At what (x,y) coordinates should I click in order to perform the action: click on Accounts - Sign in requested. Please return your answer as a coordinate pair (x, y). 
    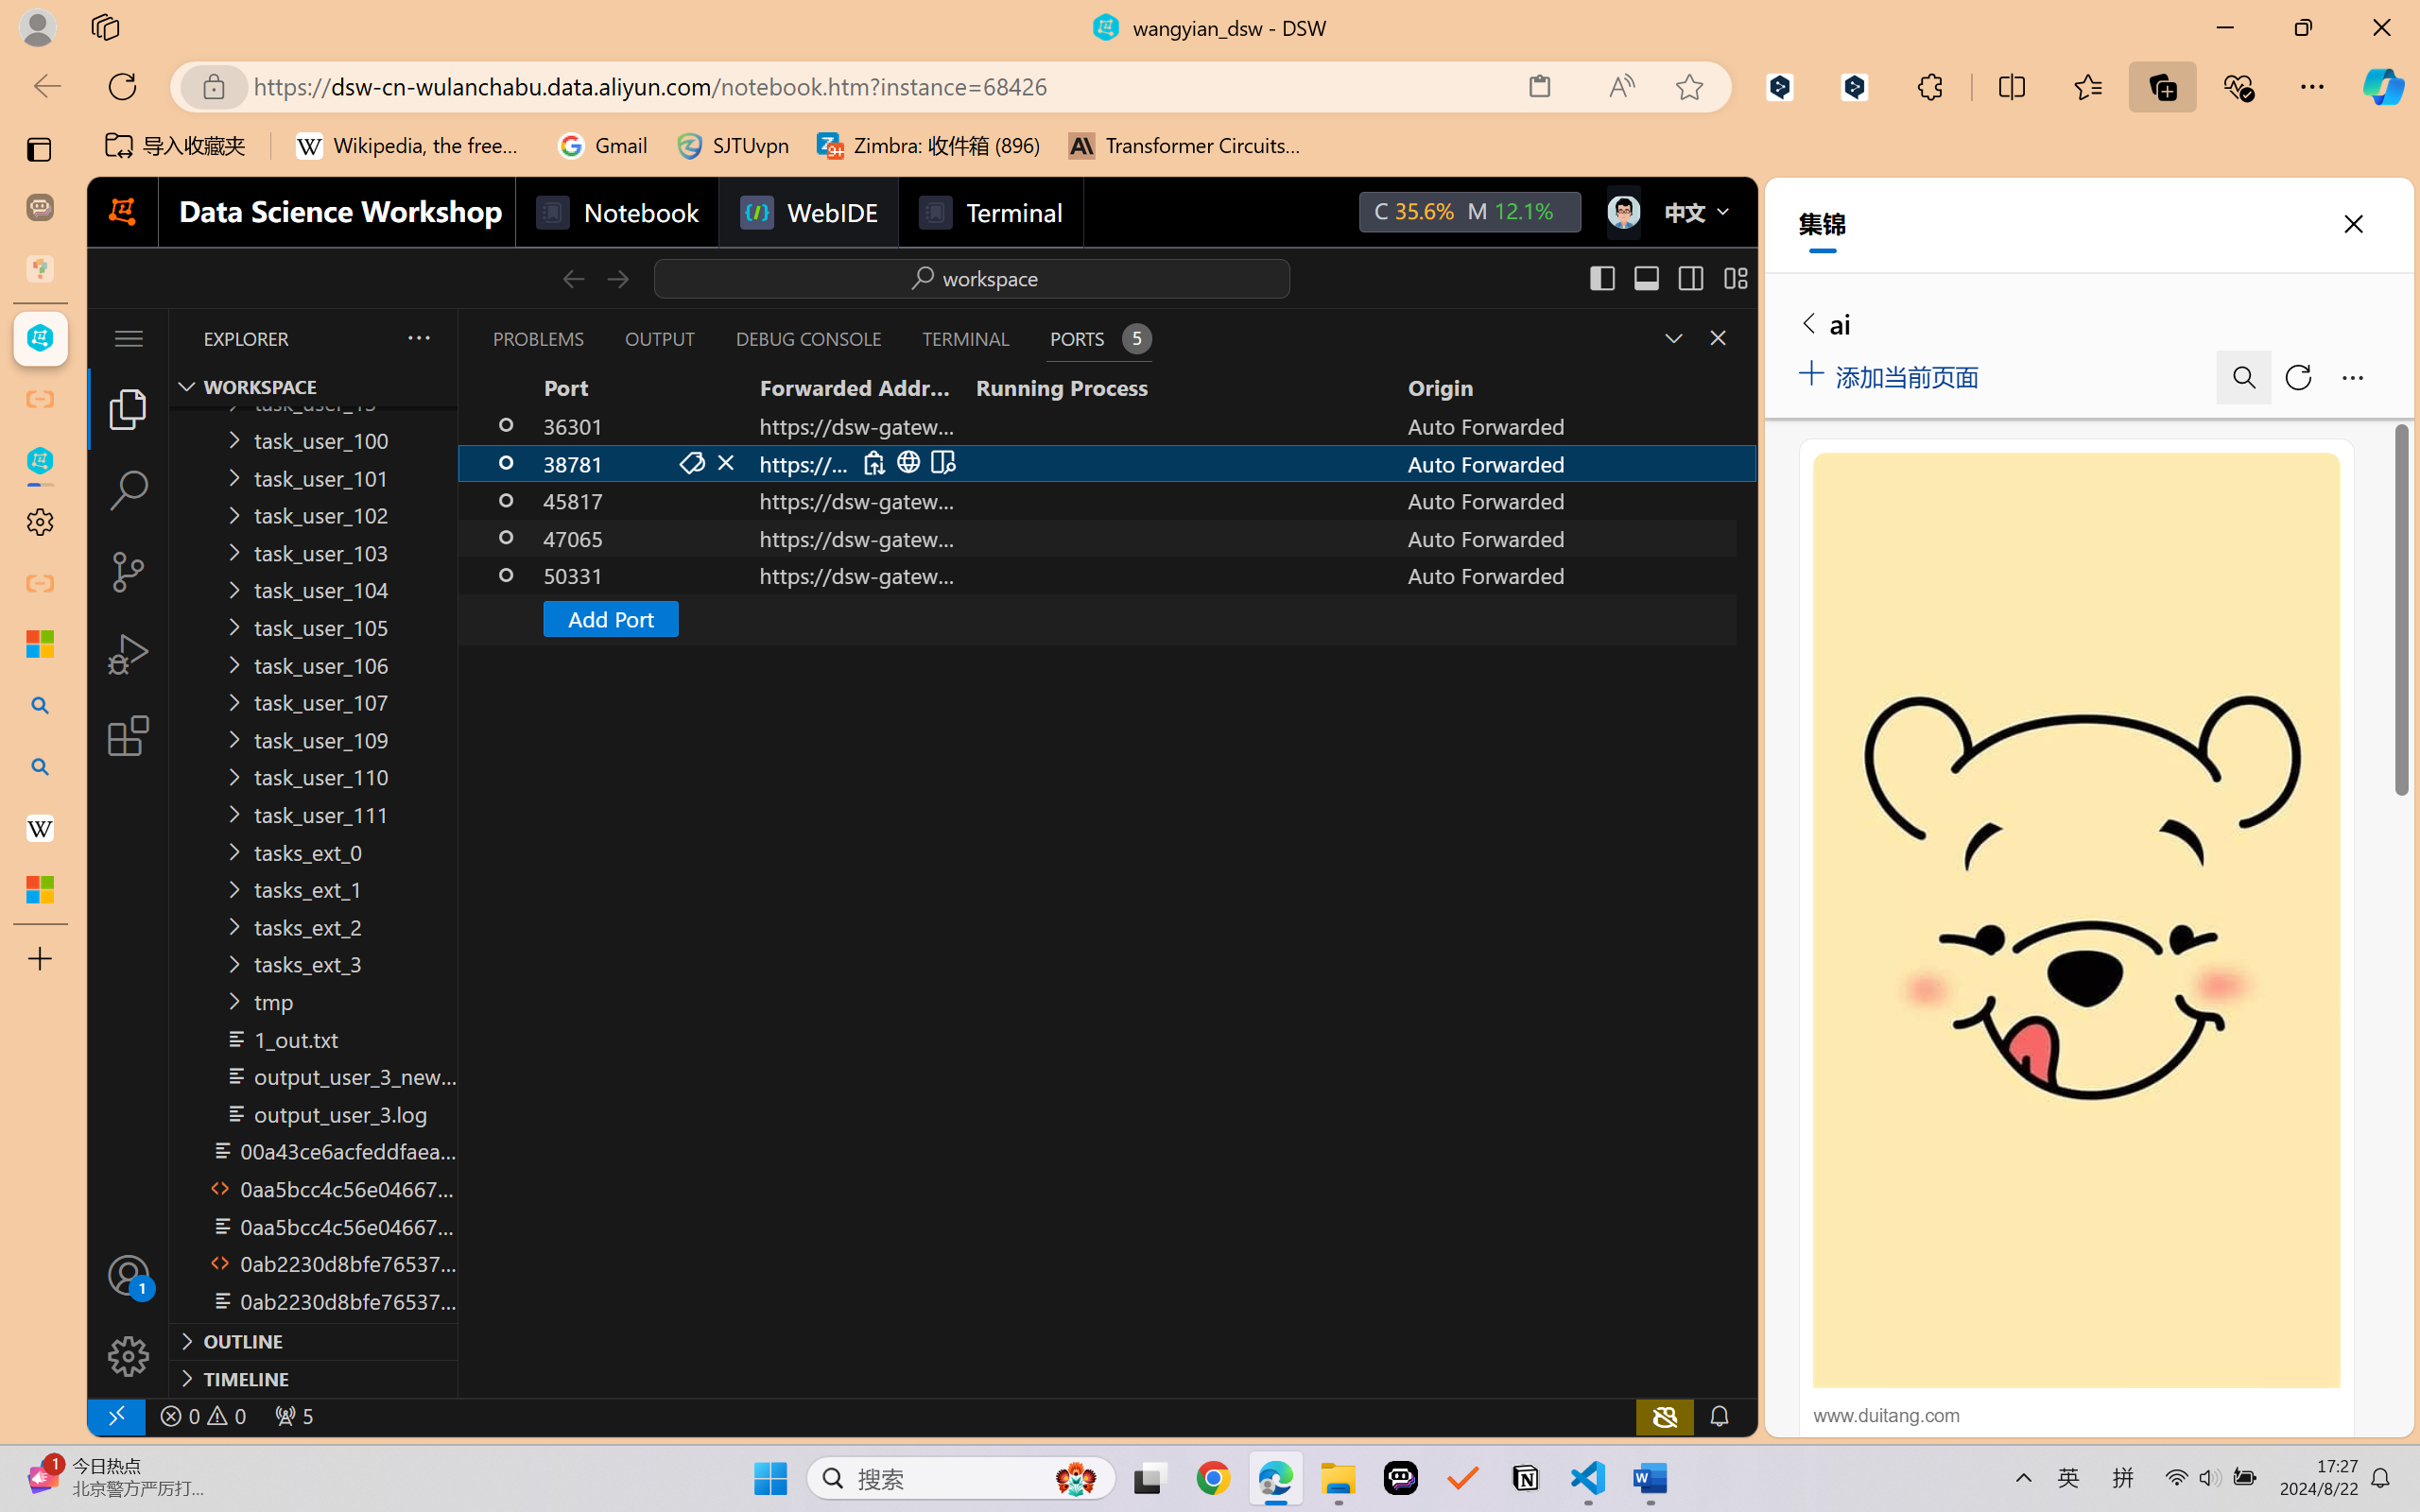
    Looking at the image, I should click on (129, 1275).